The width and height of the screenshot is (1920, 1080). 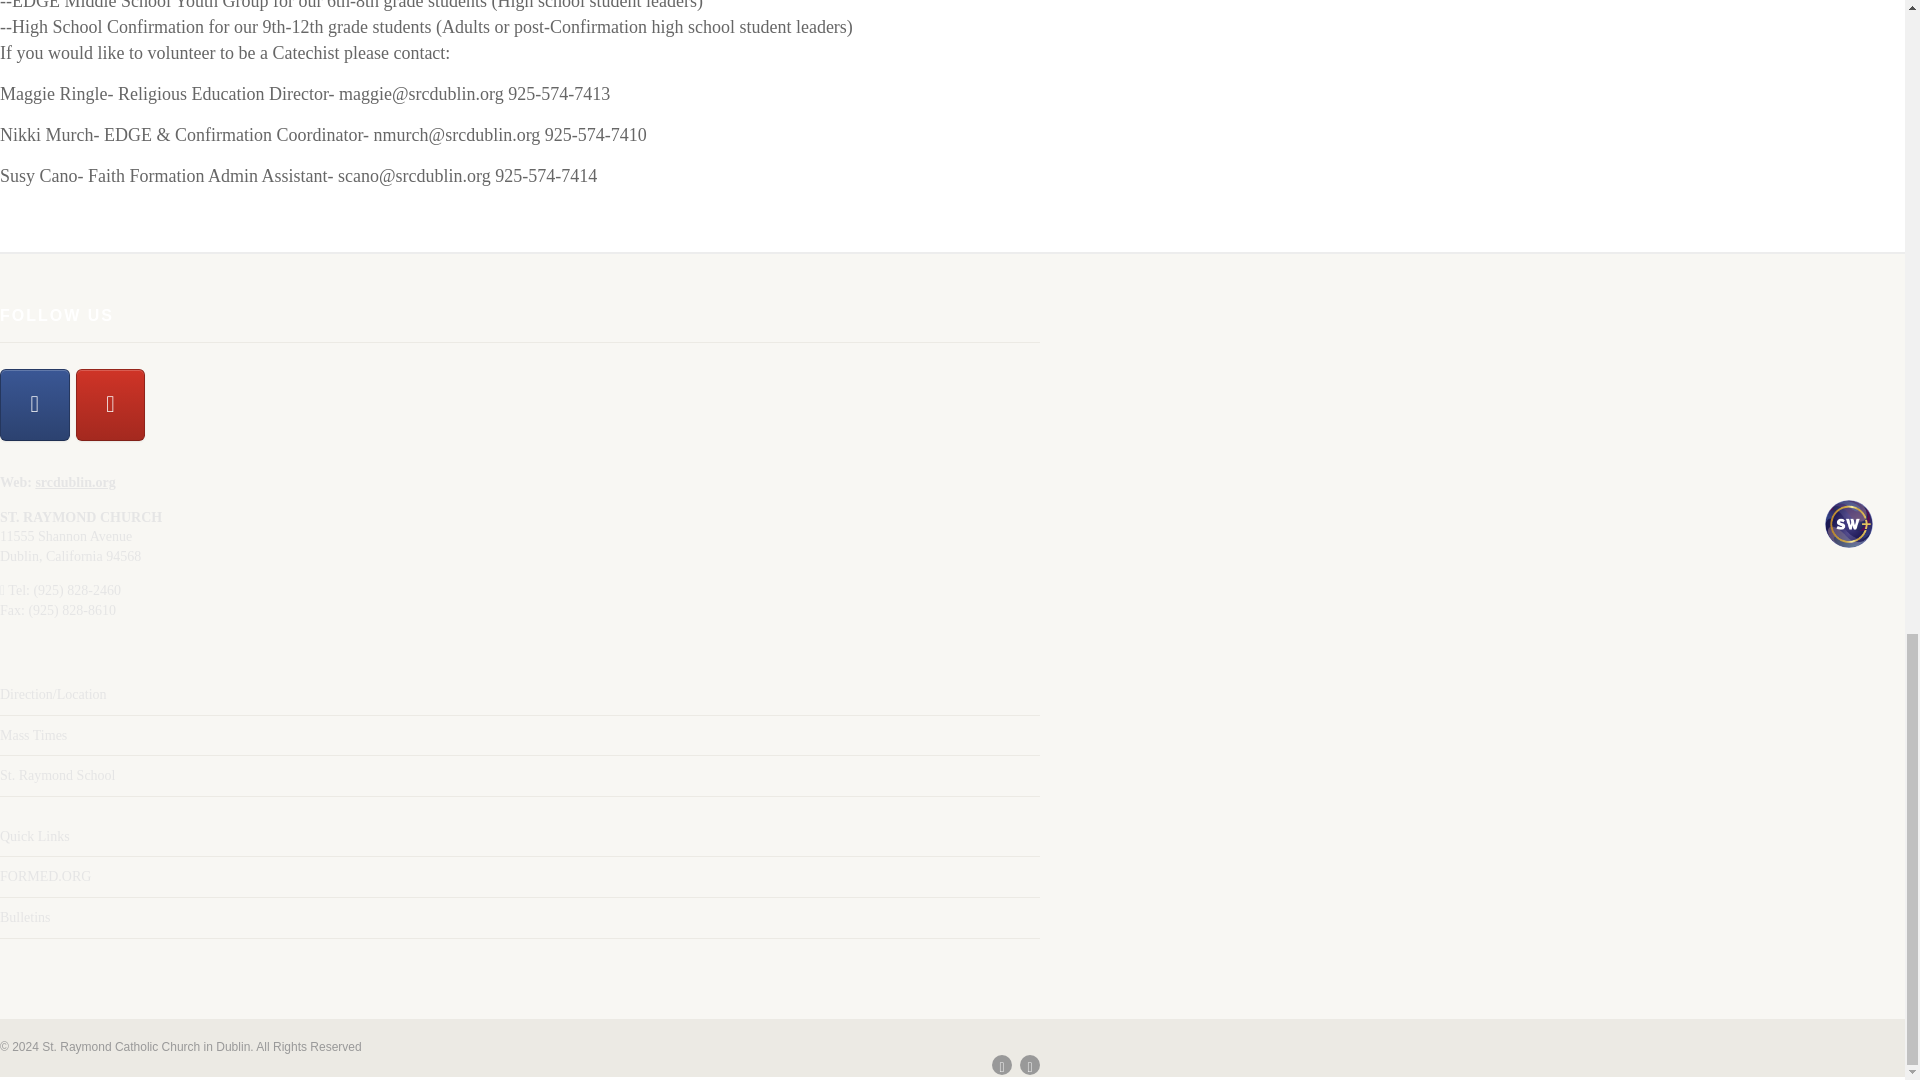 I want to click on St. Raymond Catholic Church in Dublin on Facebook, so click(x=34, y=404).